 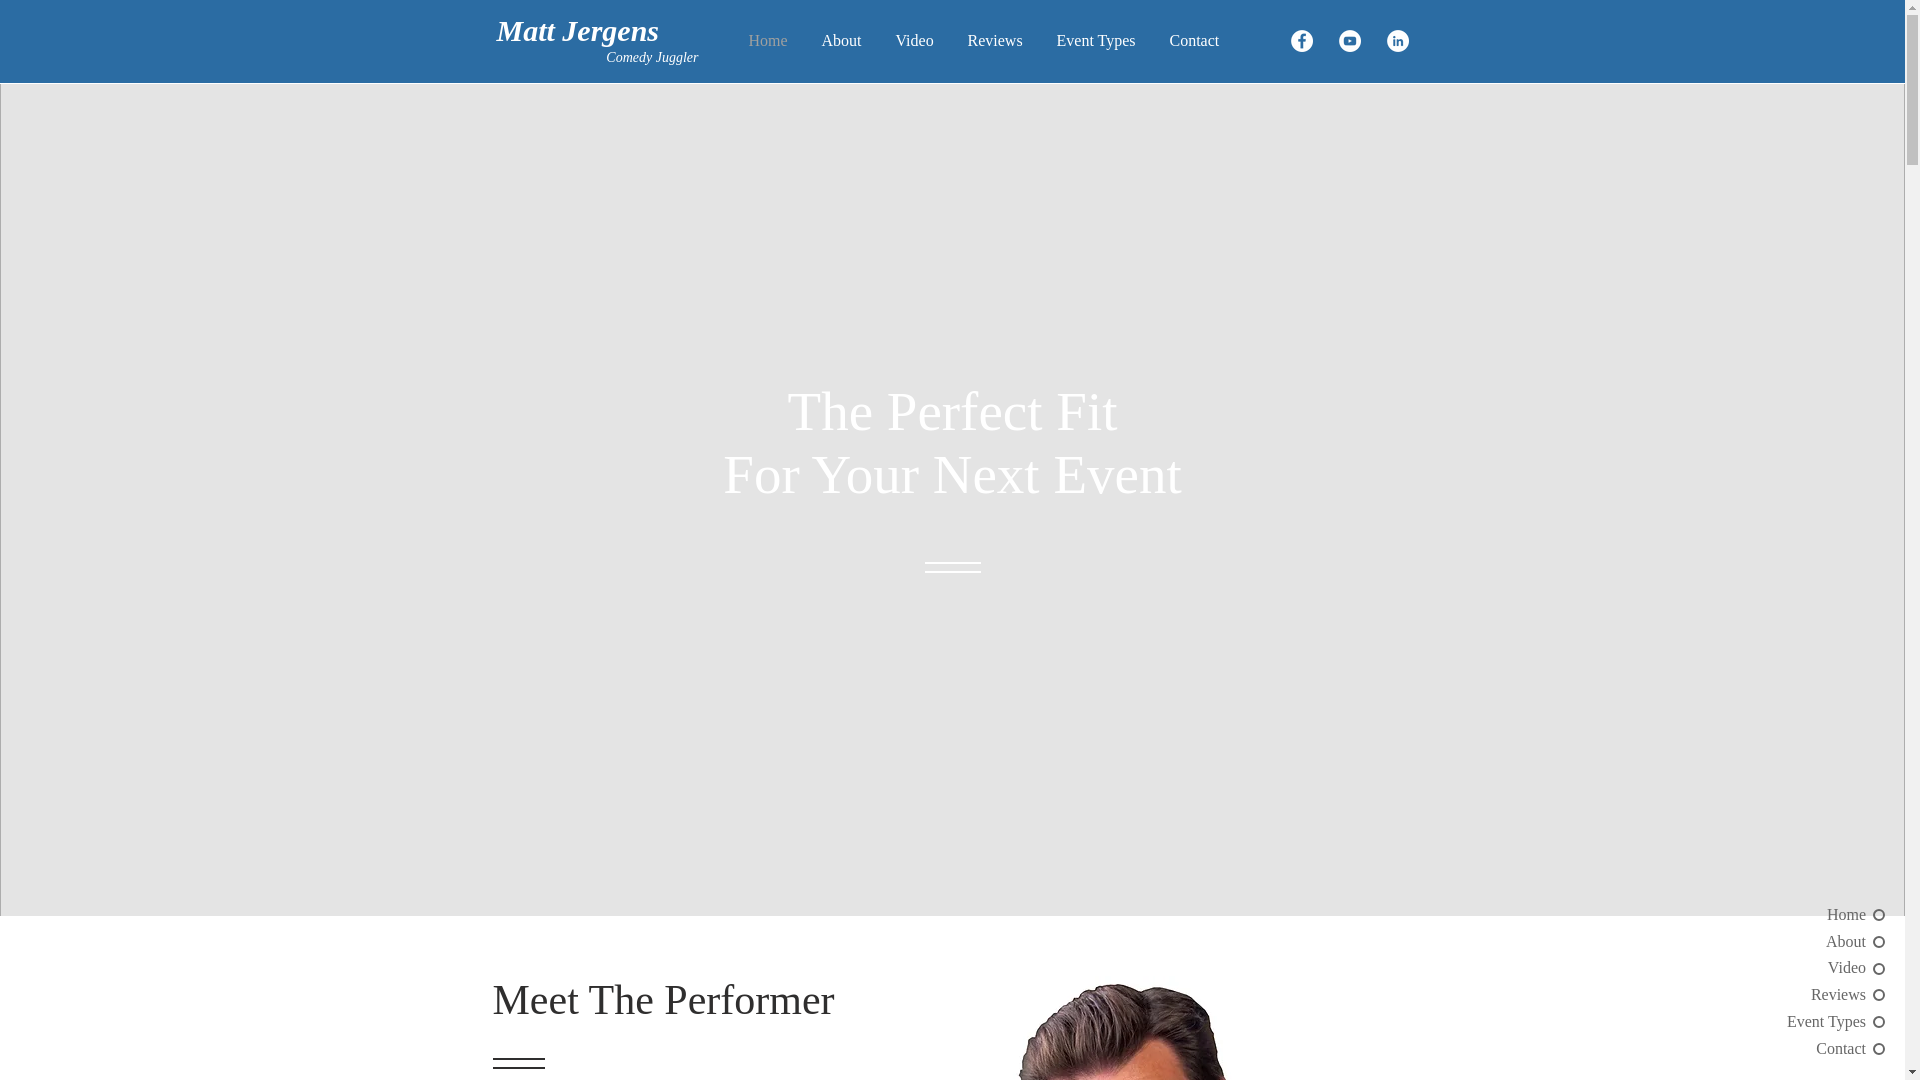 What do you see at coordinates (914, 40) in the screenshot?
I see `Video` at bounding box center [914, 40].